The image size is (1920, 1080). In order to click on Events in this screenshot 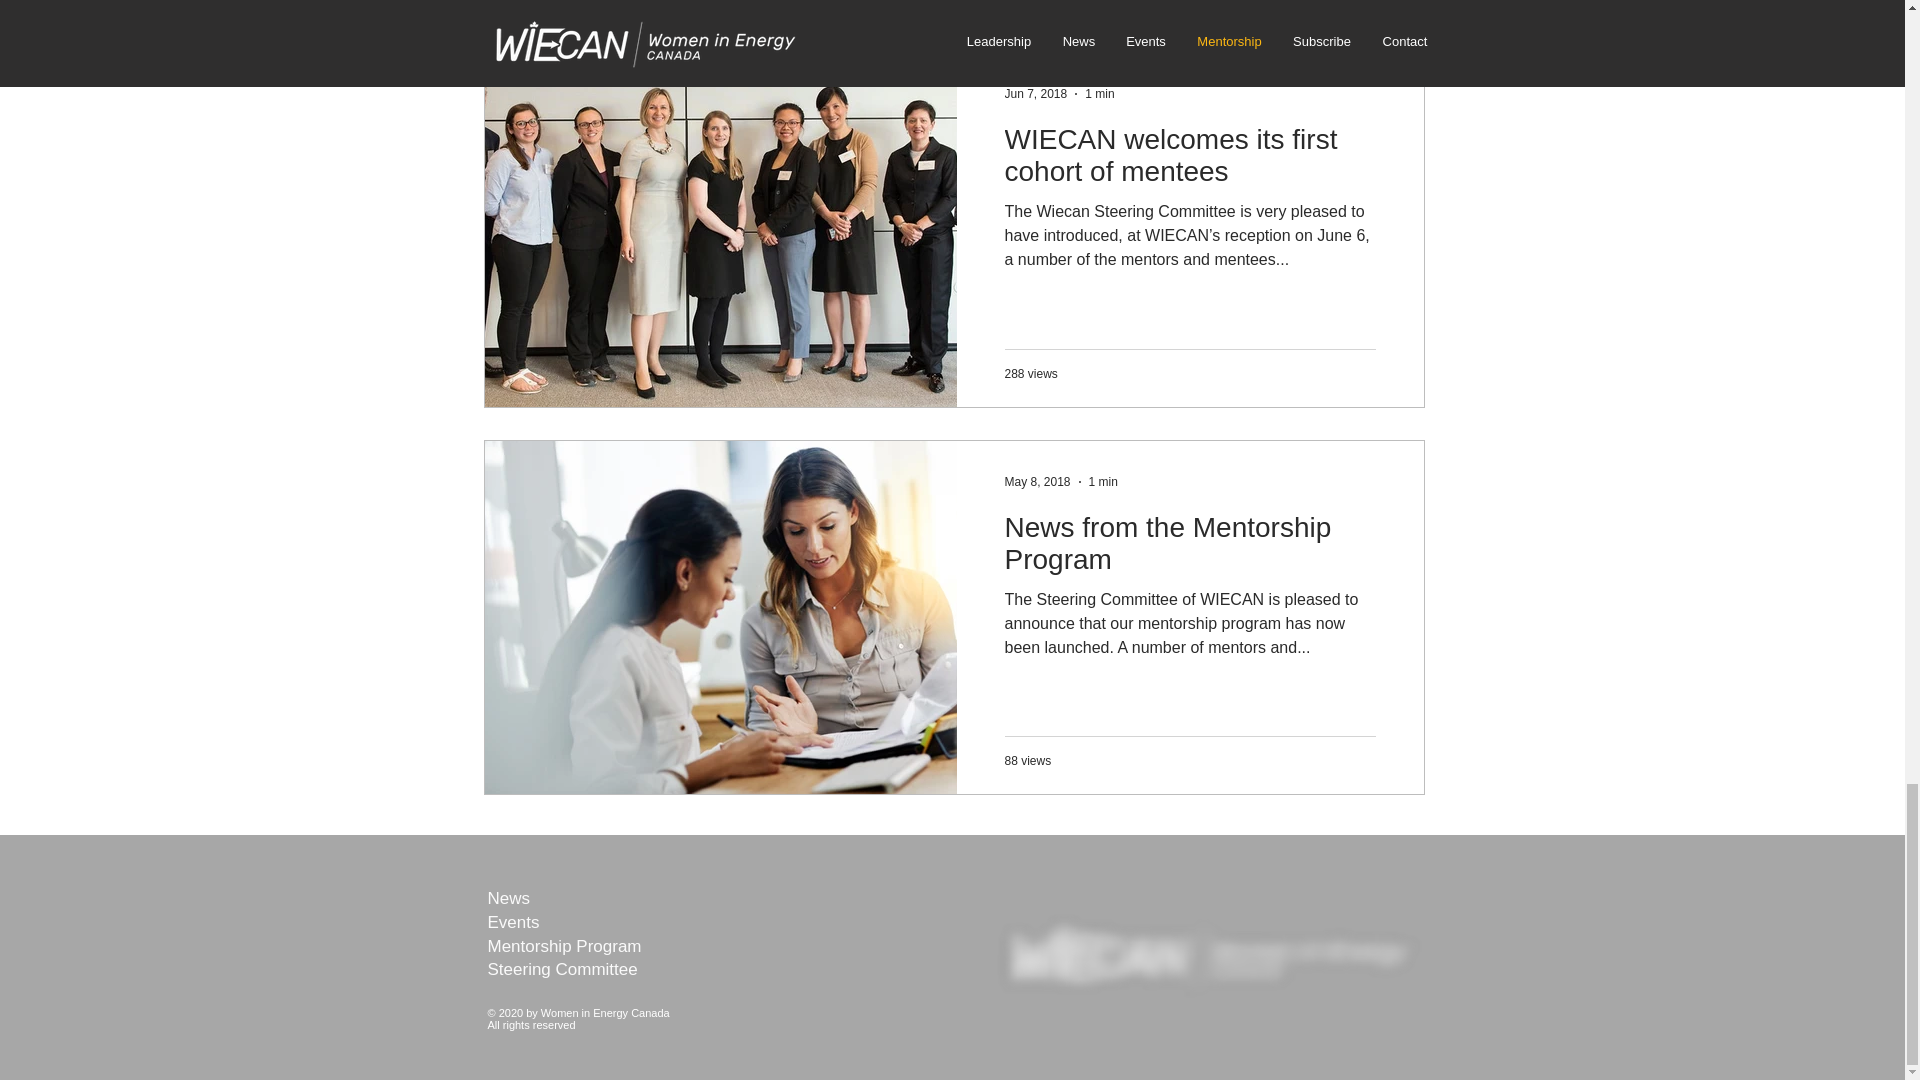, I will do `click(513, 922)`.